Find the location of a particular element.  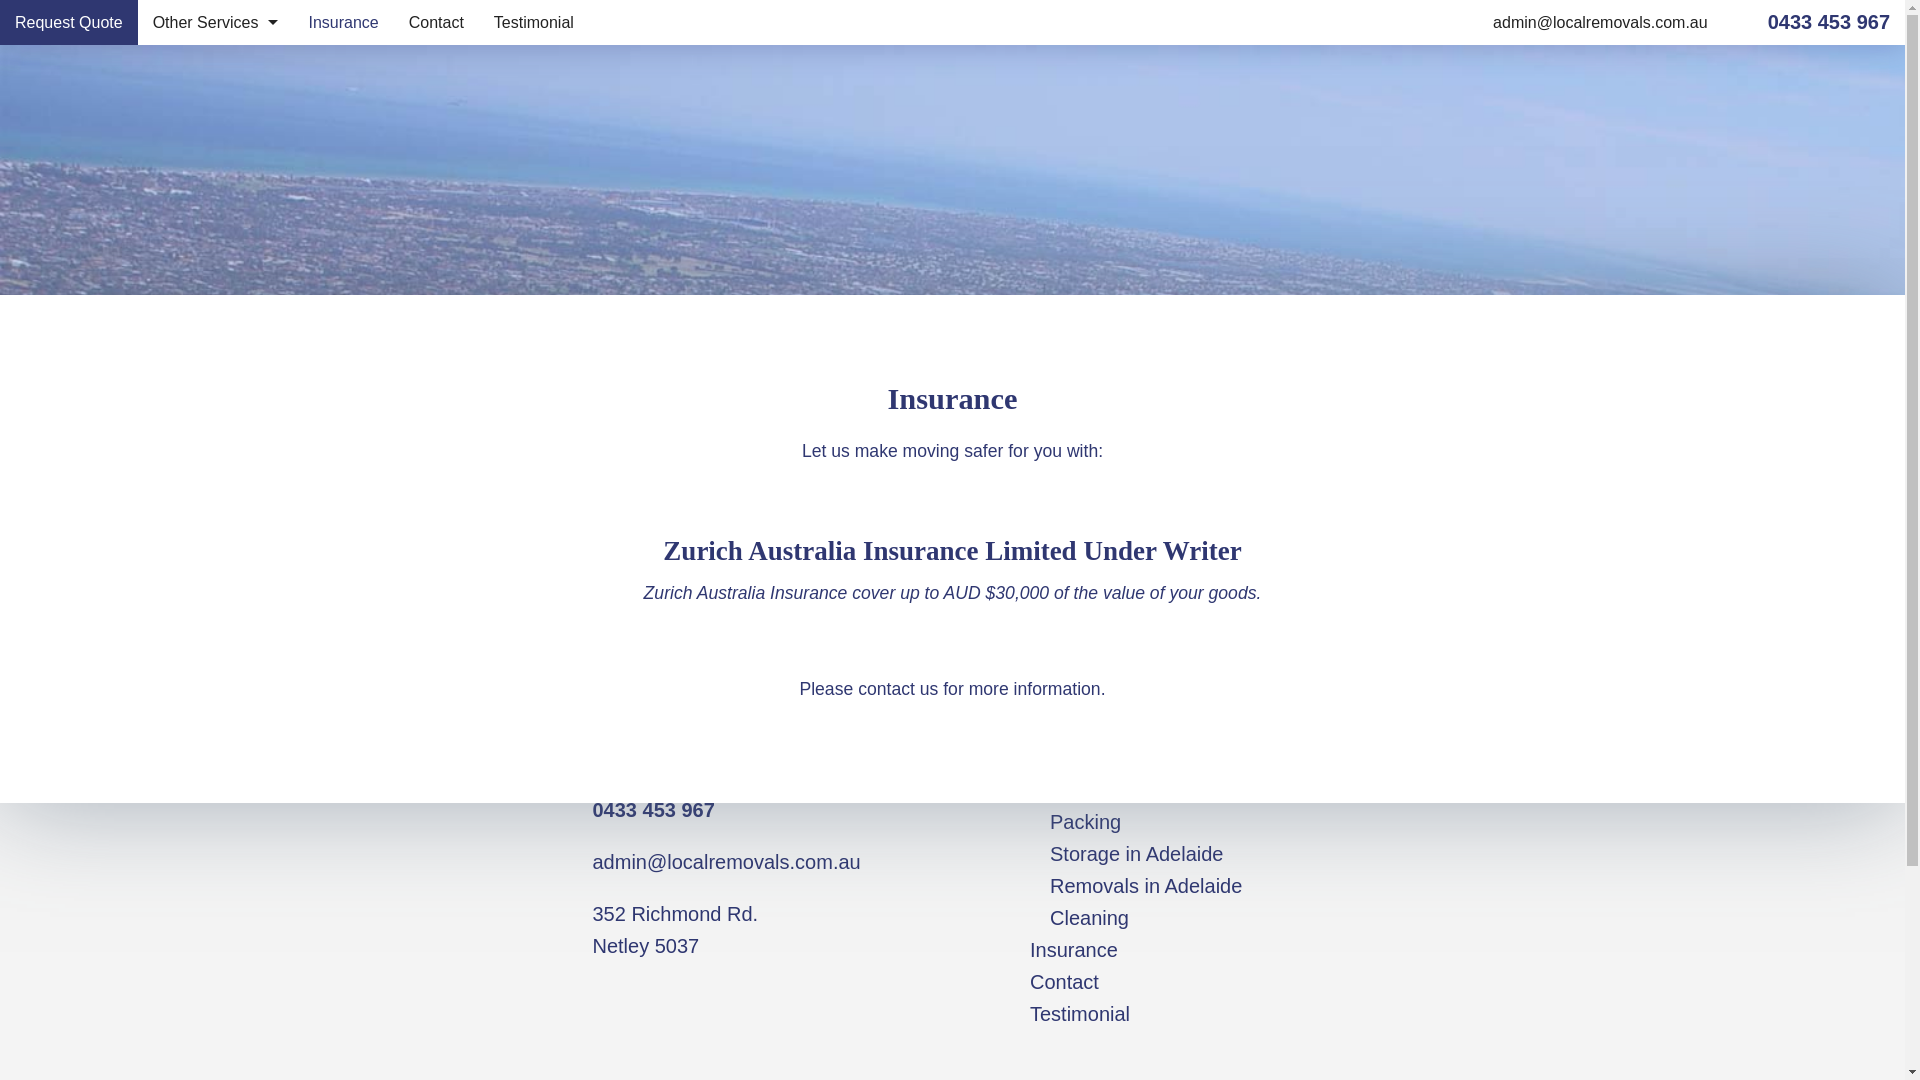

contact us is located at coordinates (898, 689).